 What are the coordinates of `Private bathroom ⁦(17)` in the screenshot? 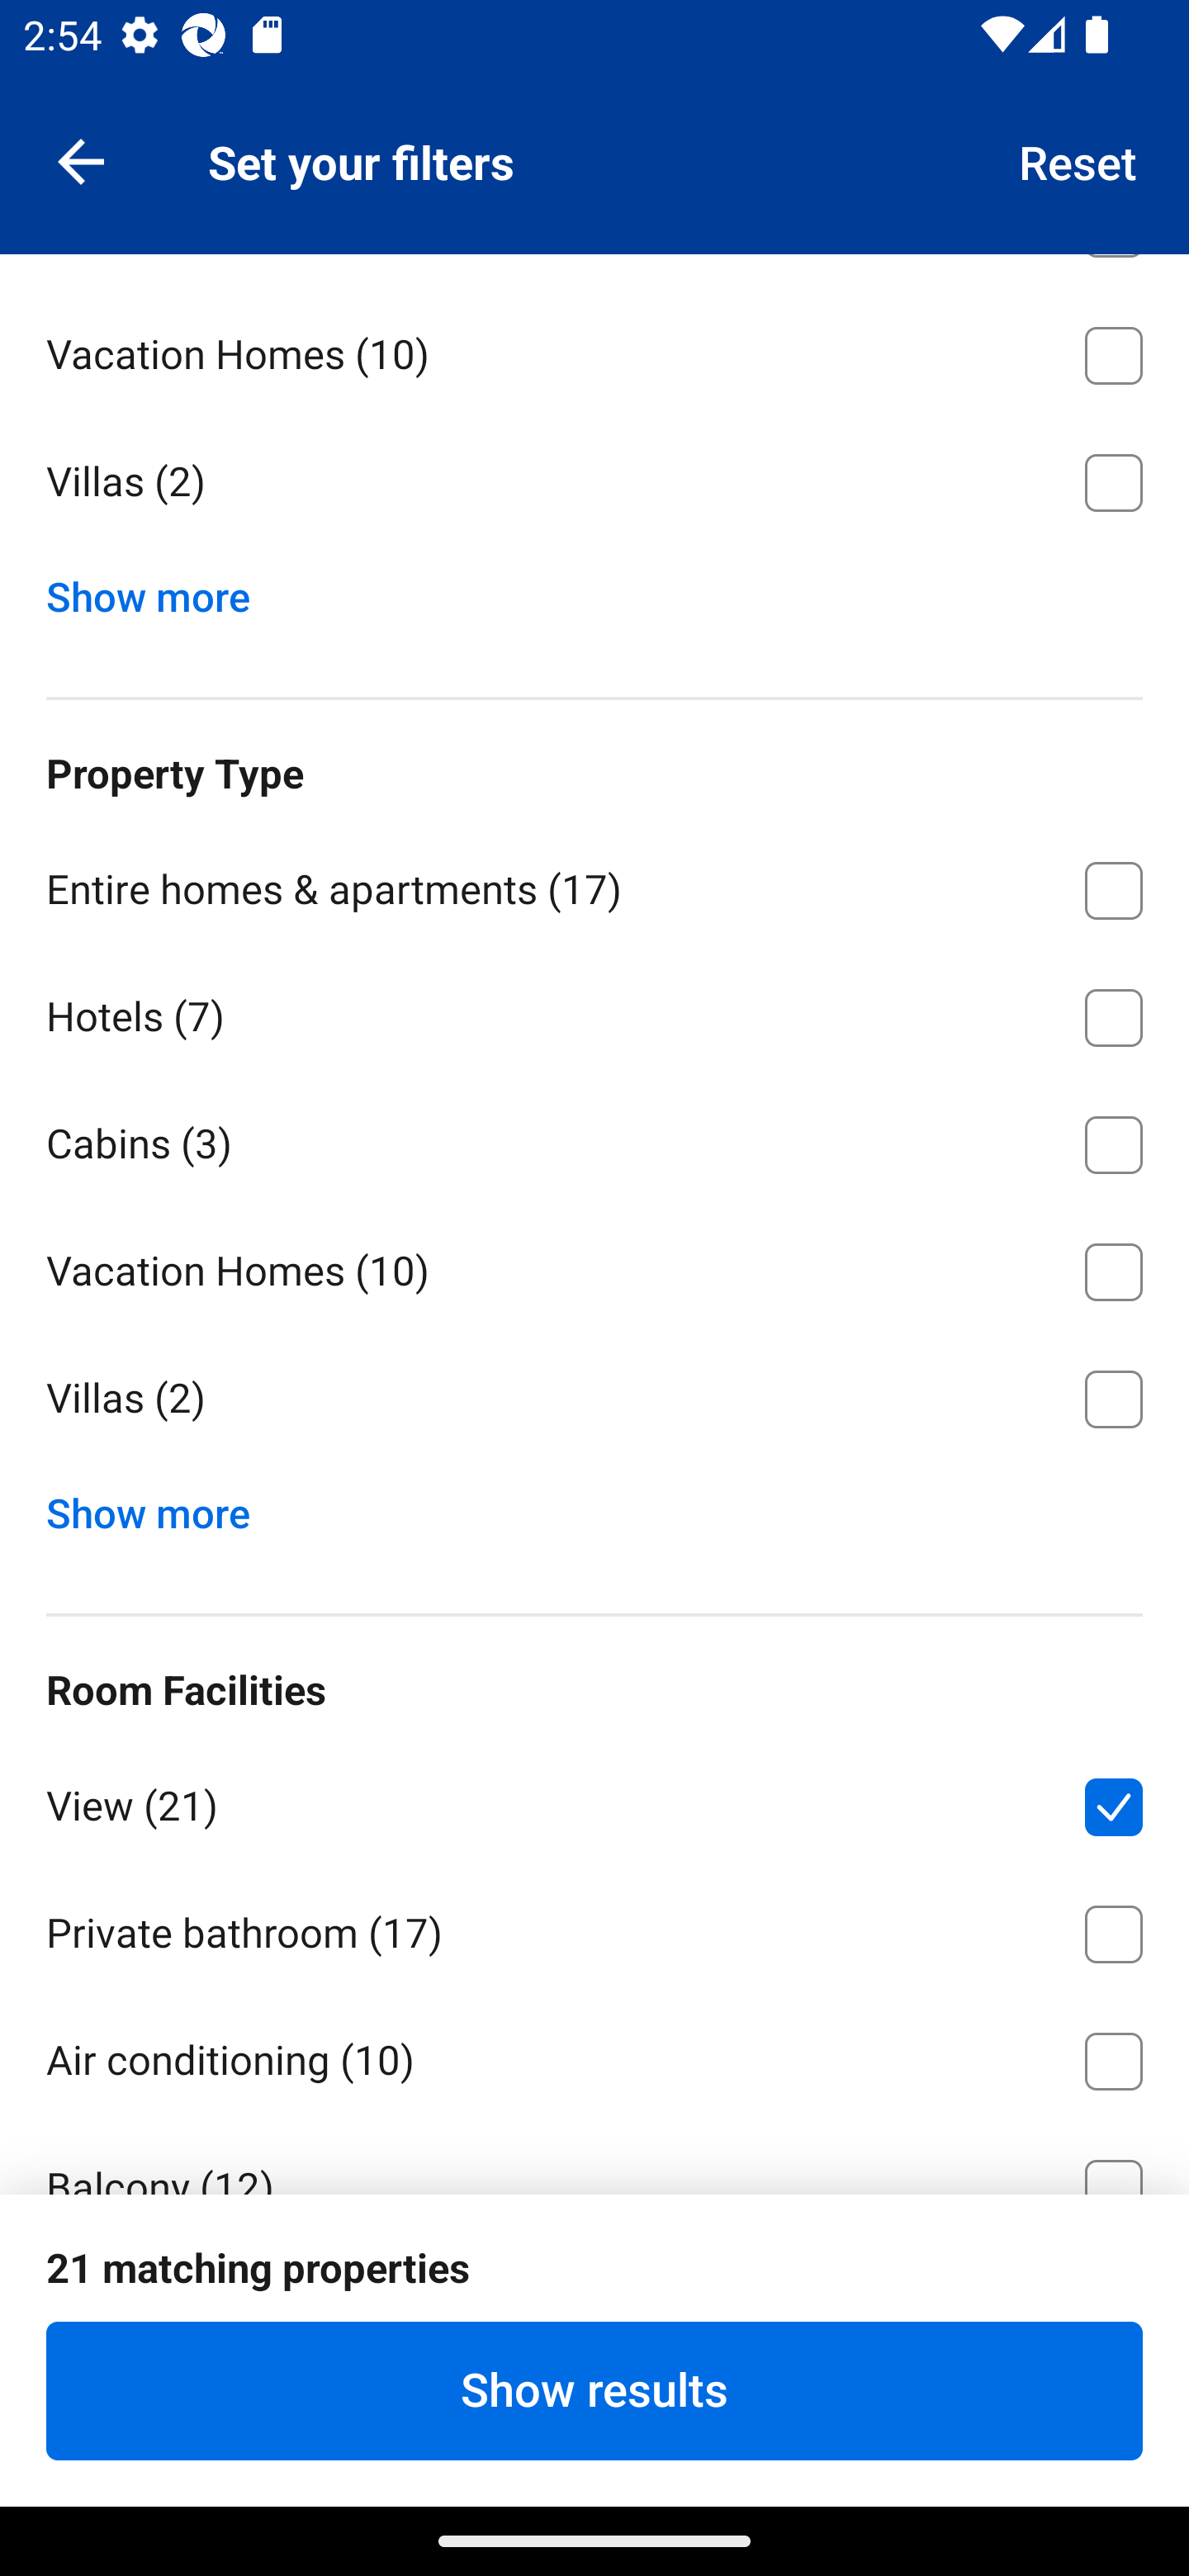 It's located at (594, 1927).